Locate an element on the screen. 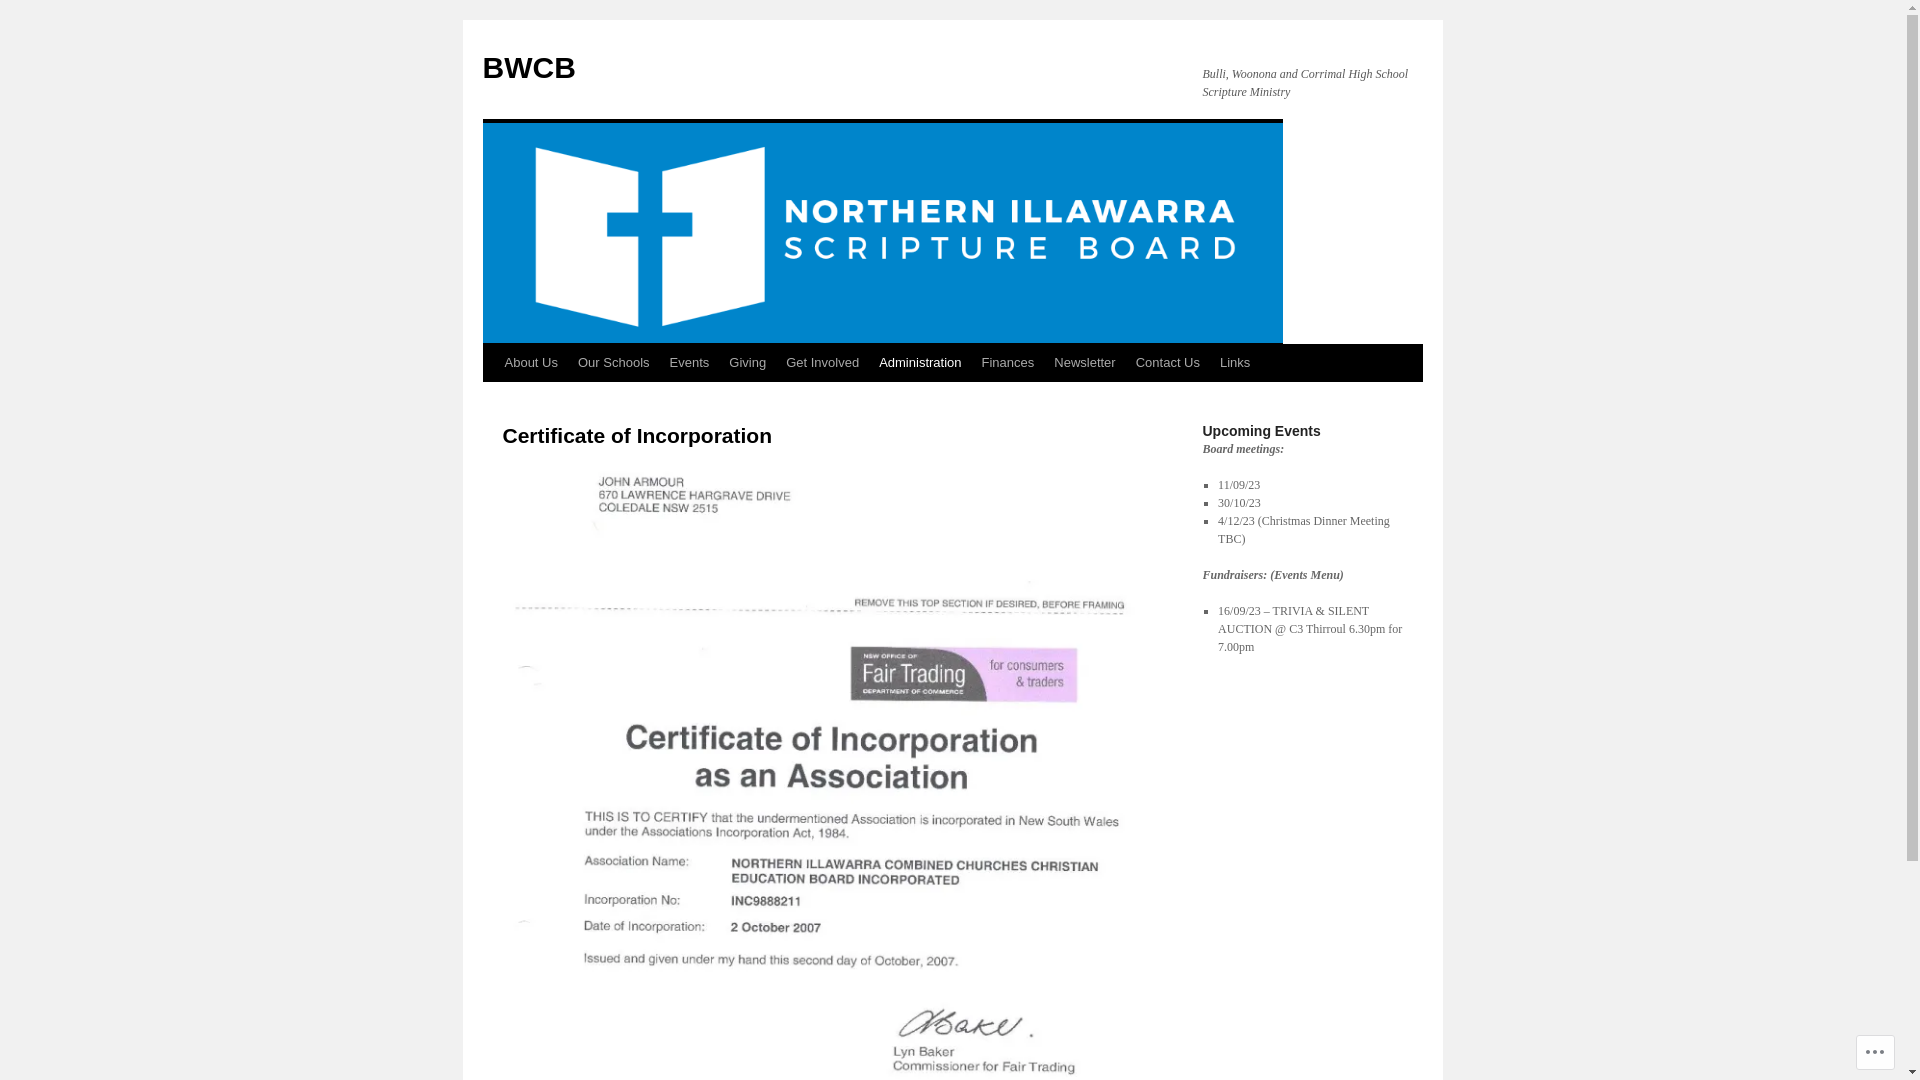 The height and width of the screenshot is (1080, 1920). About Us is located at coordinates (530, 363).